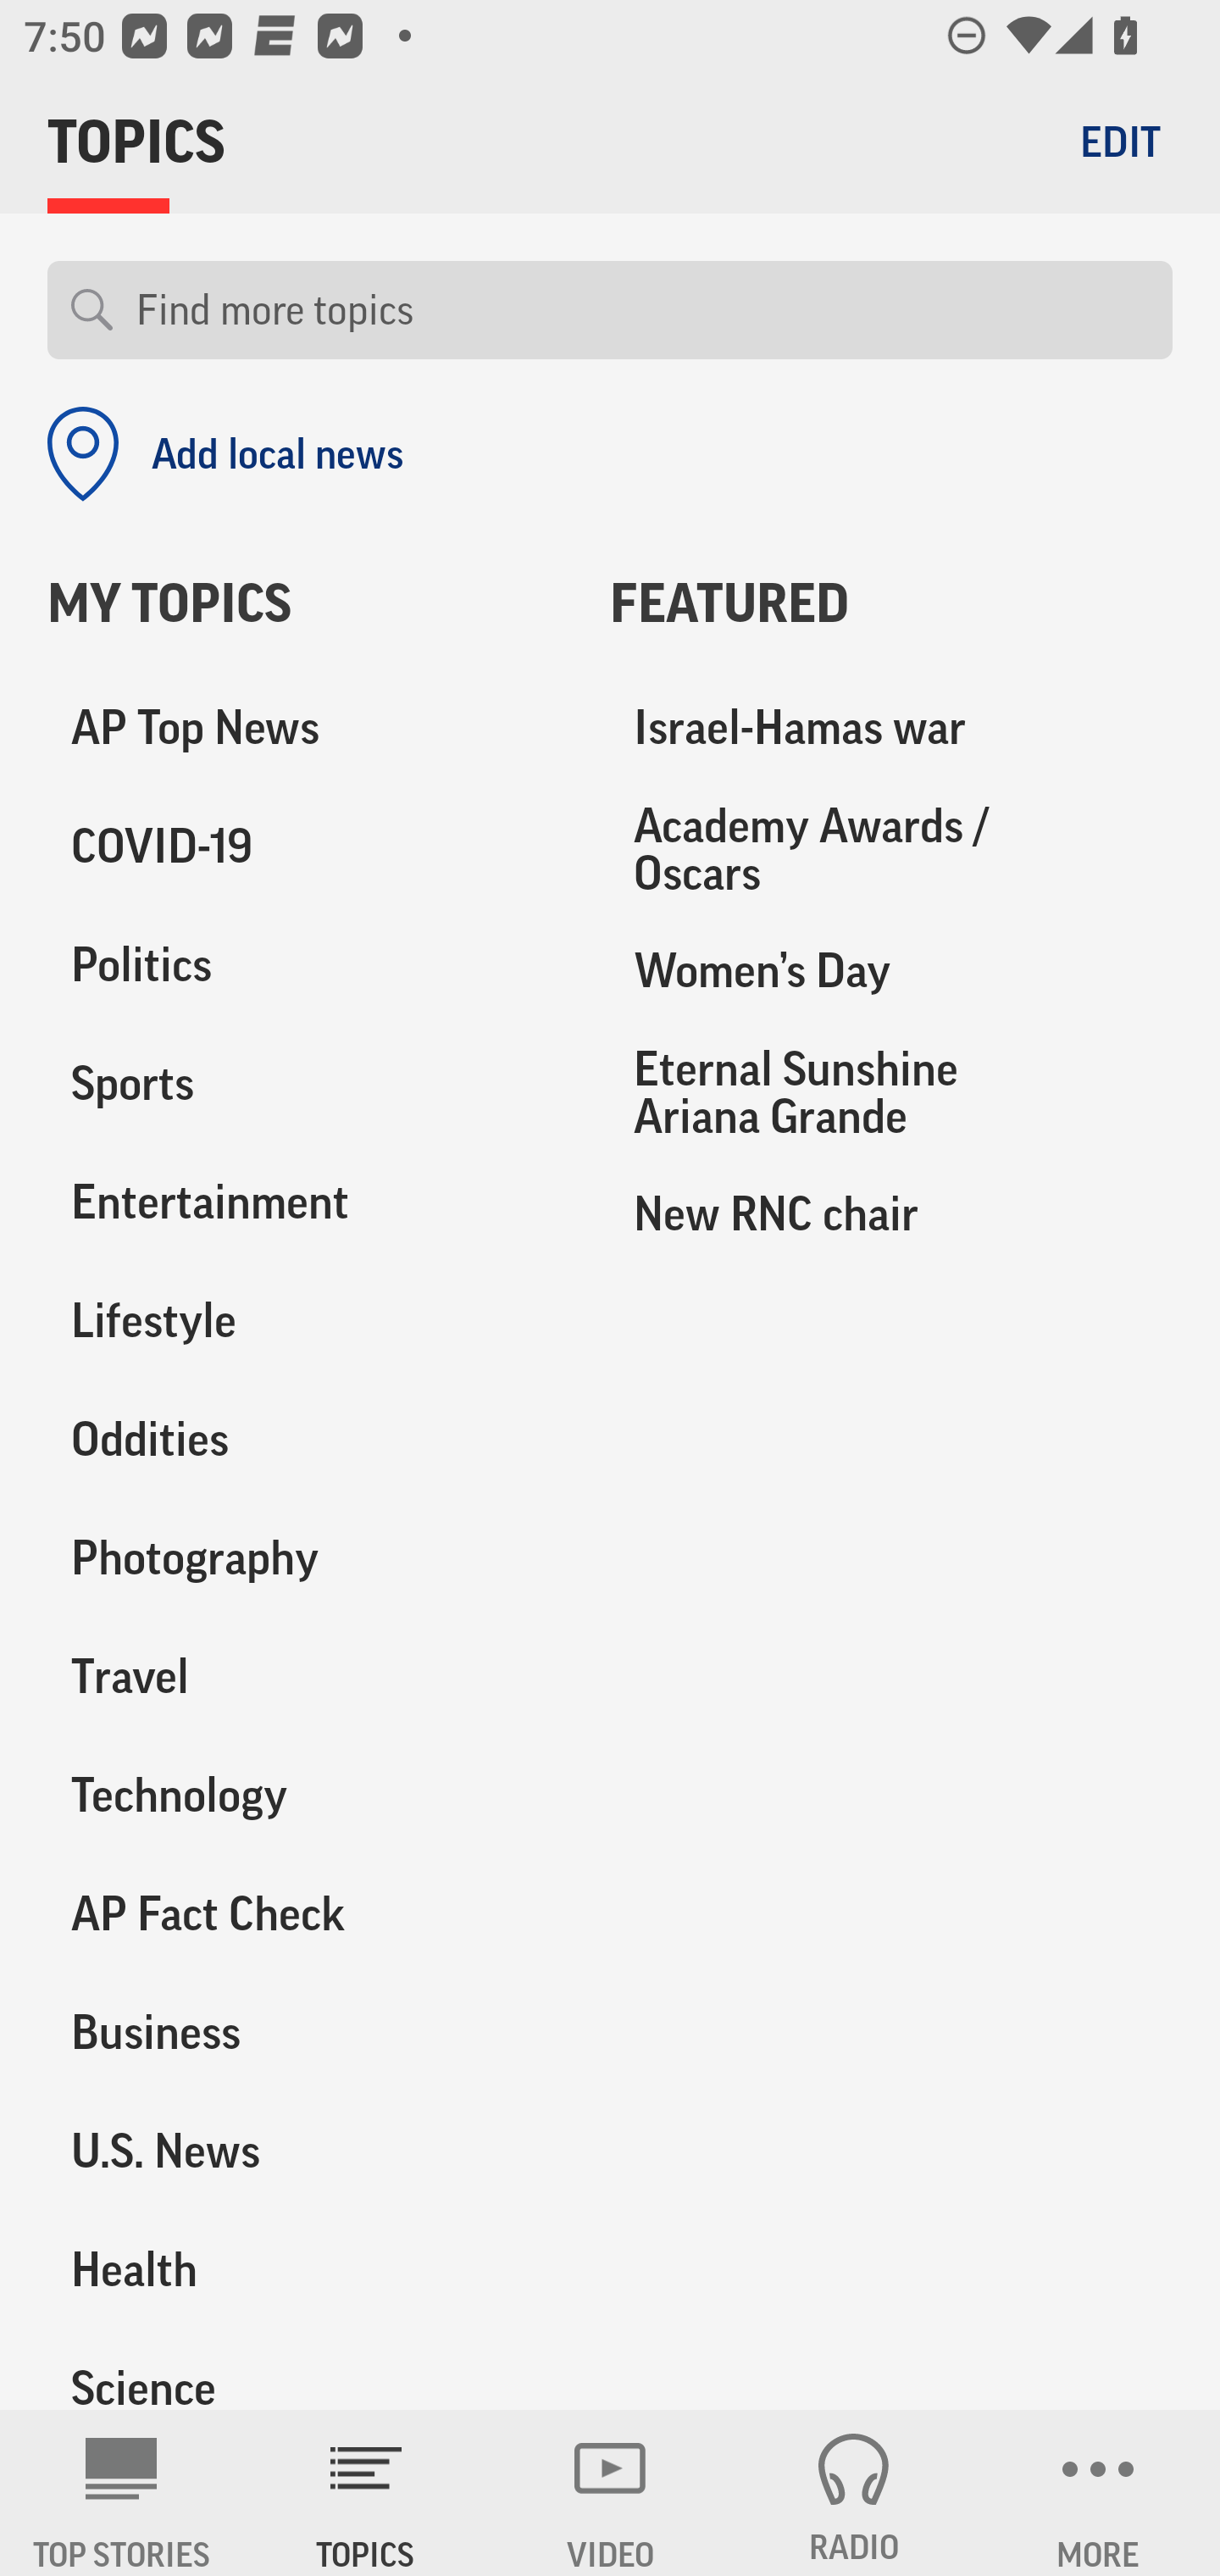 The width and height of the screenshot is (1220, 2576). Describe the element at coordinates (891, 729) in the screenshot. I see `Israel-Hamas war` at that location.